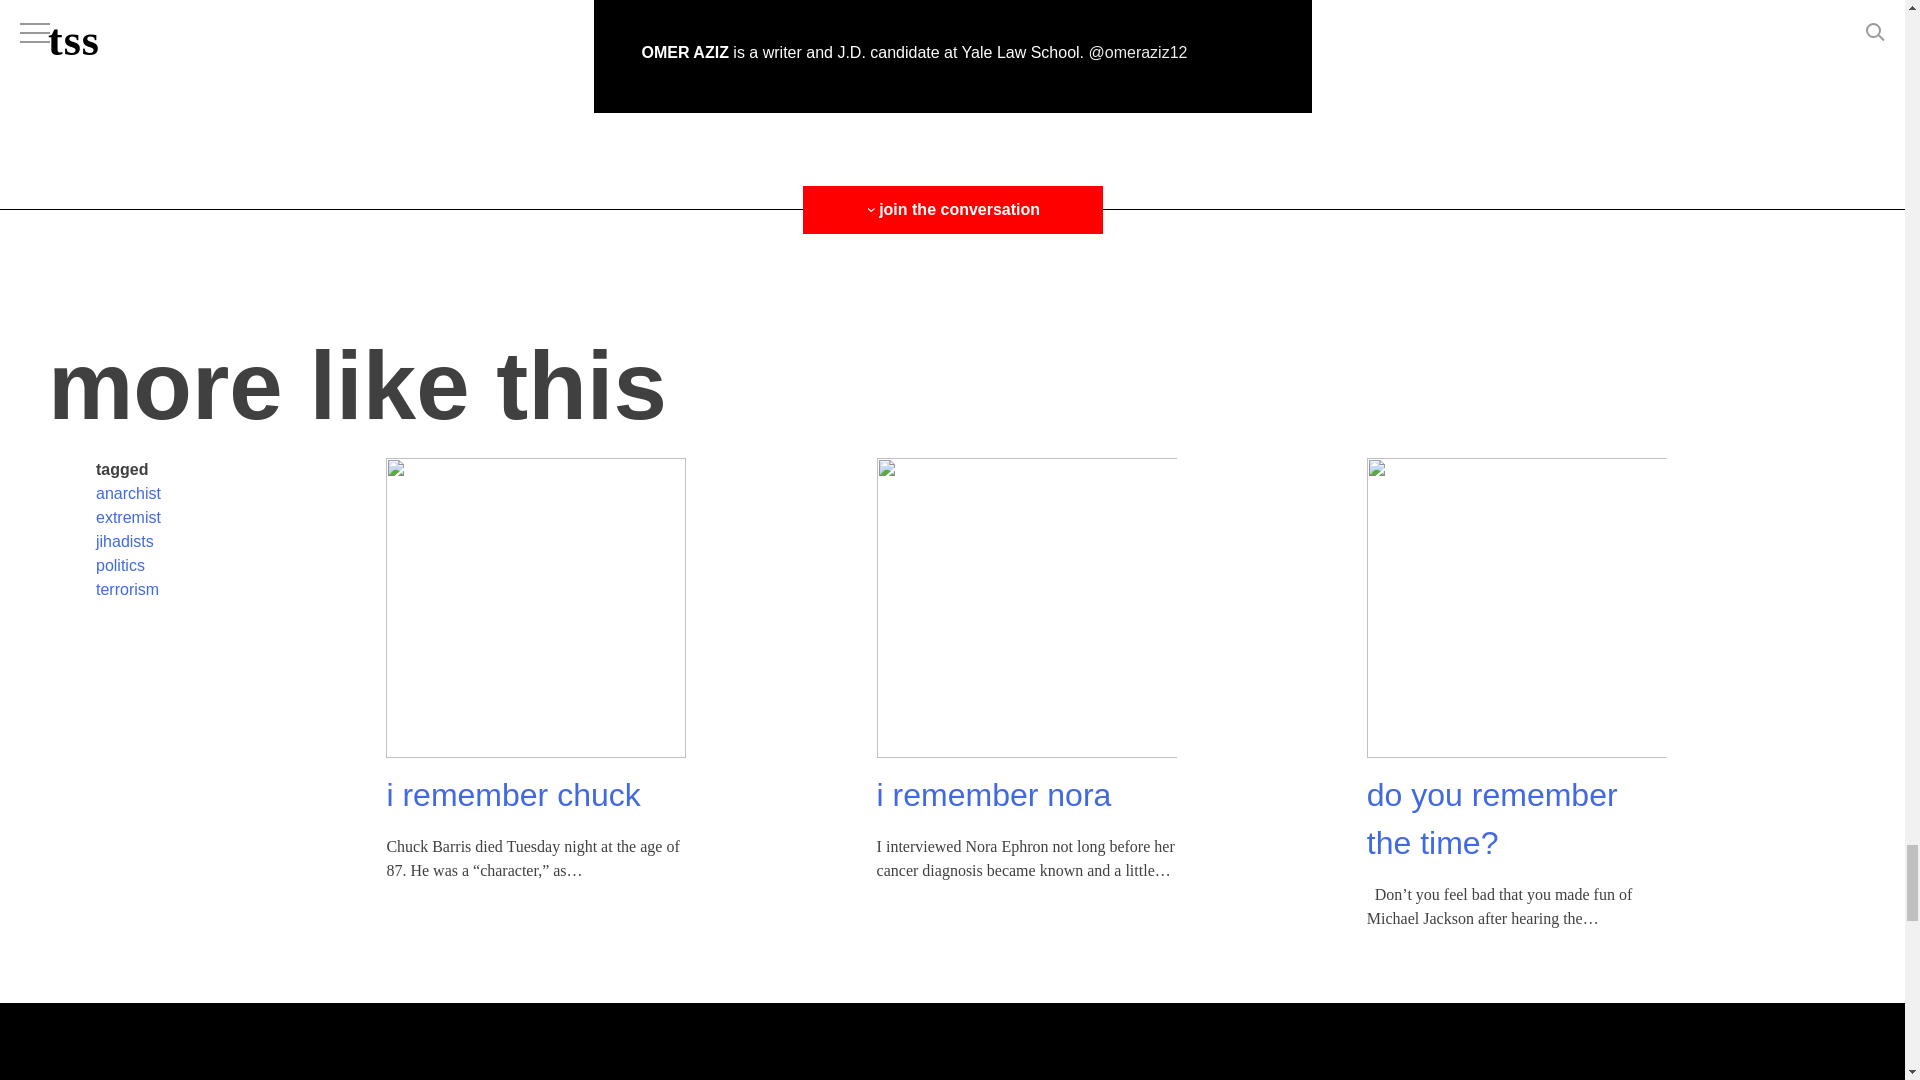 This screenshot has width=1920, height=1080. I want to click on politics, so click(120, 565).